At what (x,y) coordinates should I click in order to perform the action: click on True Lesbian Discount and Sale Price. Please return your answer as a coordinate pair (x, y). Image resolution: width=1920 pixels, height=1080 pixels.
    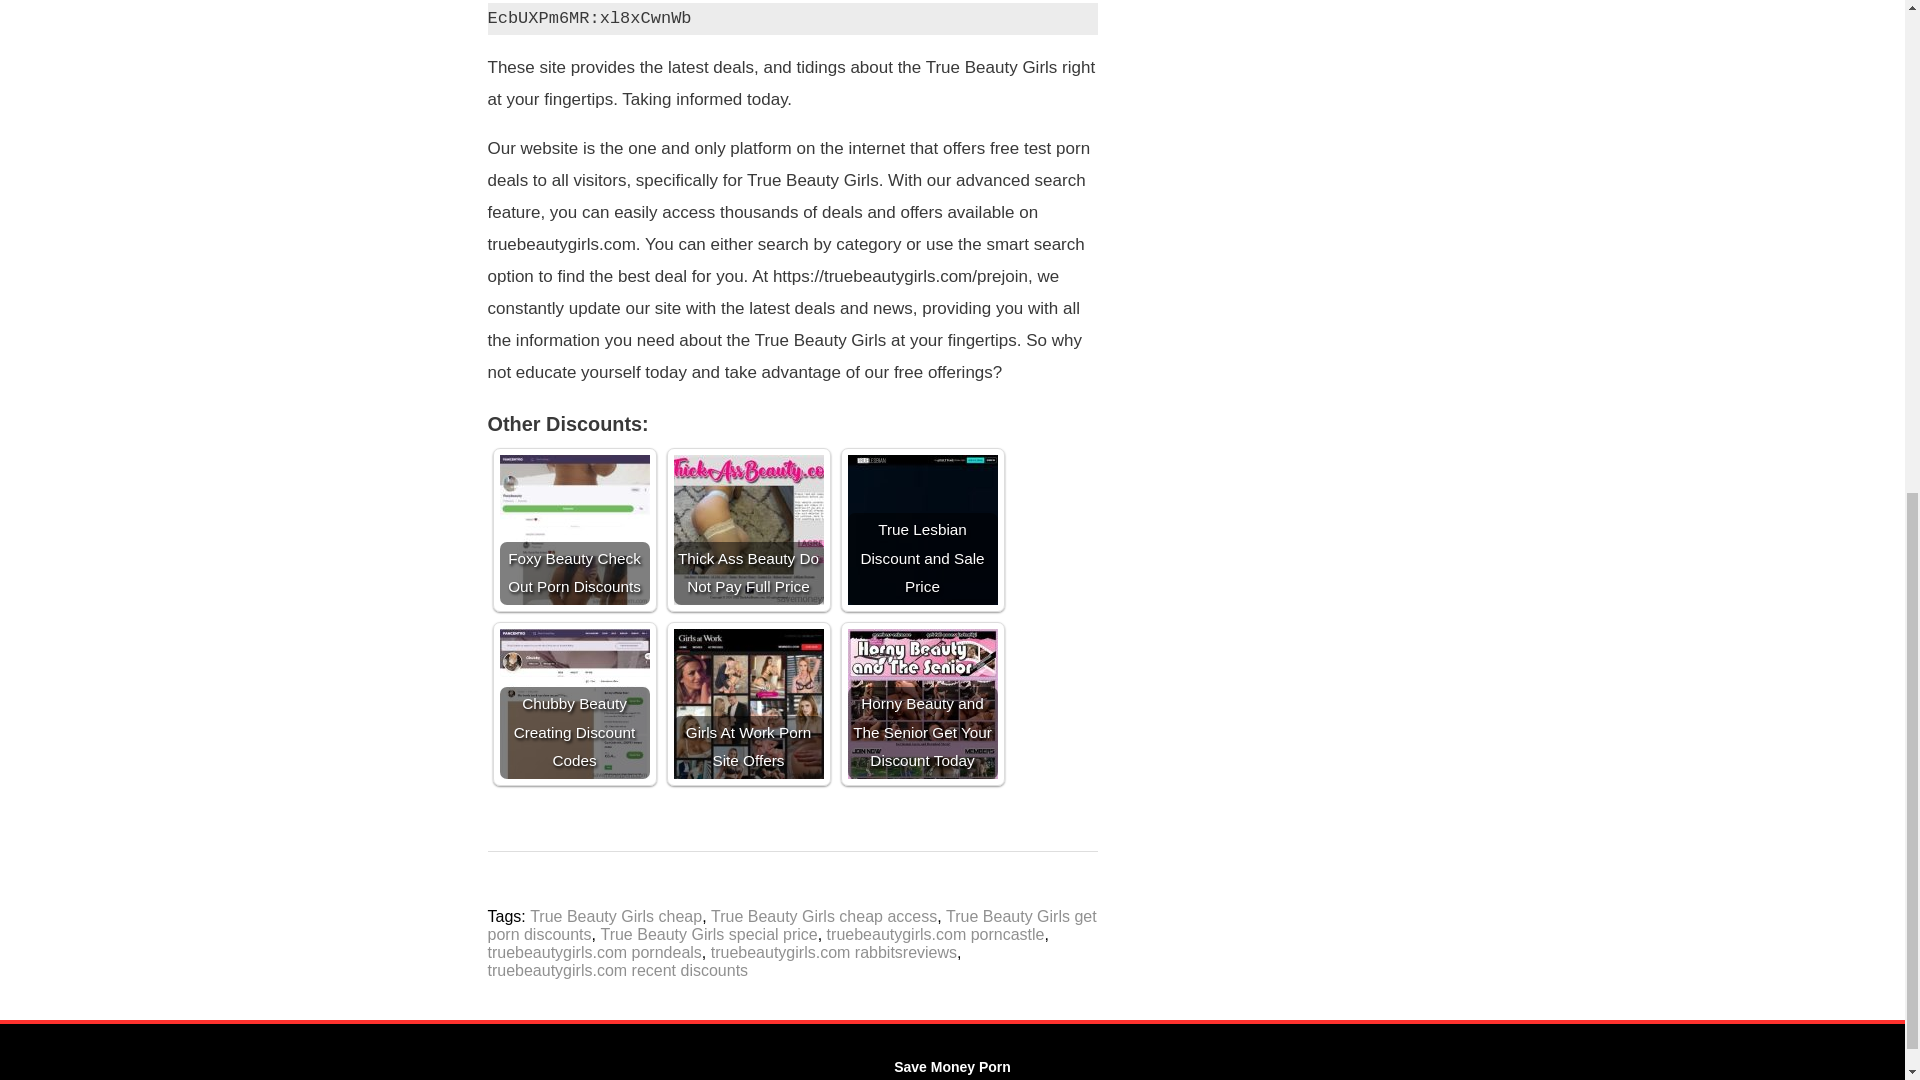
    Looking at the image, I should click on (923, 529).